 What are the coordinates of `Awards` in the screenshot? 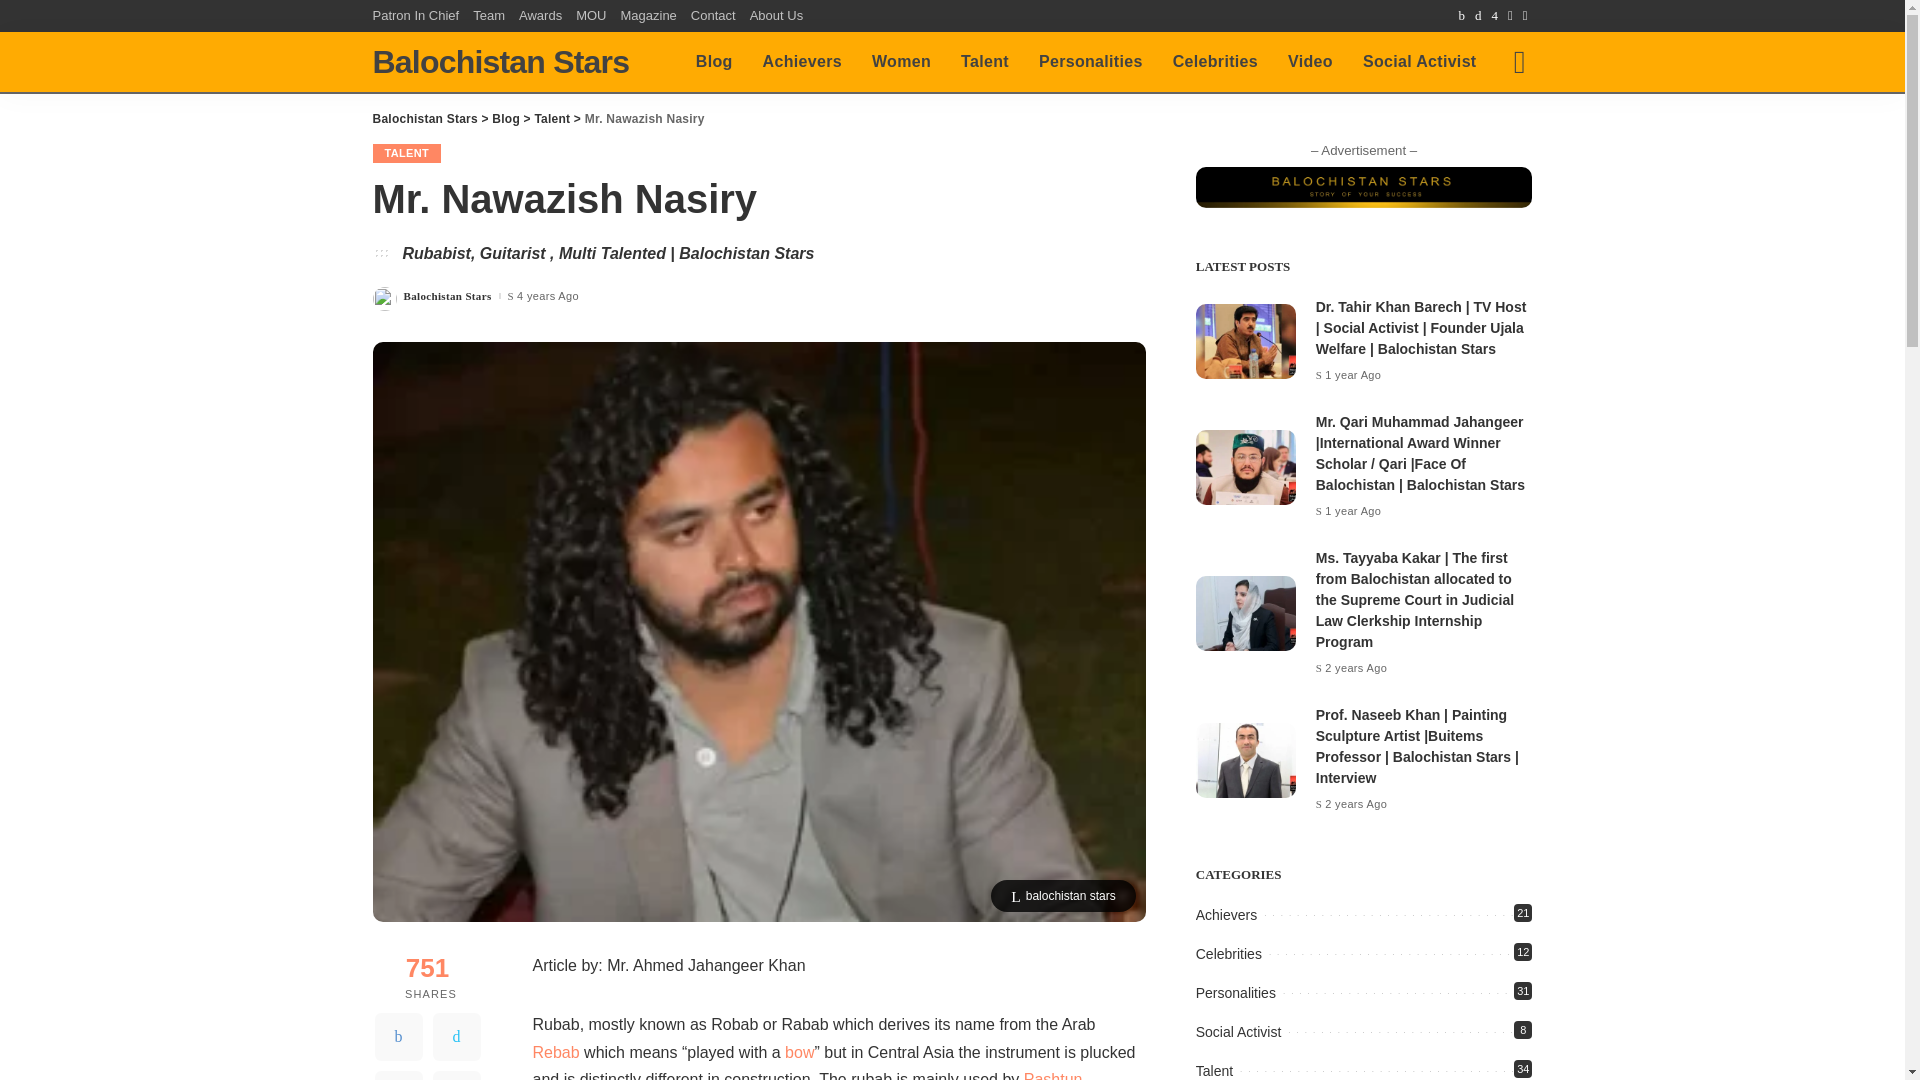 It's located at (540, 16).